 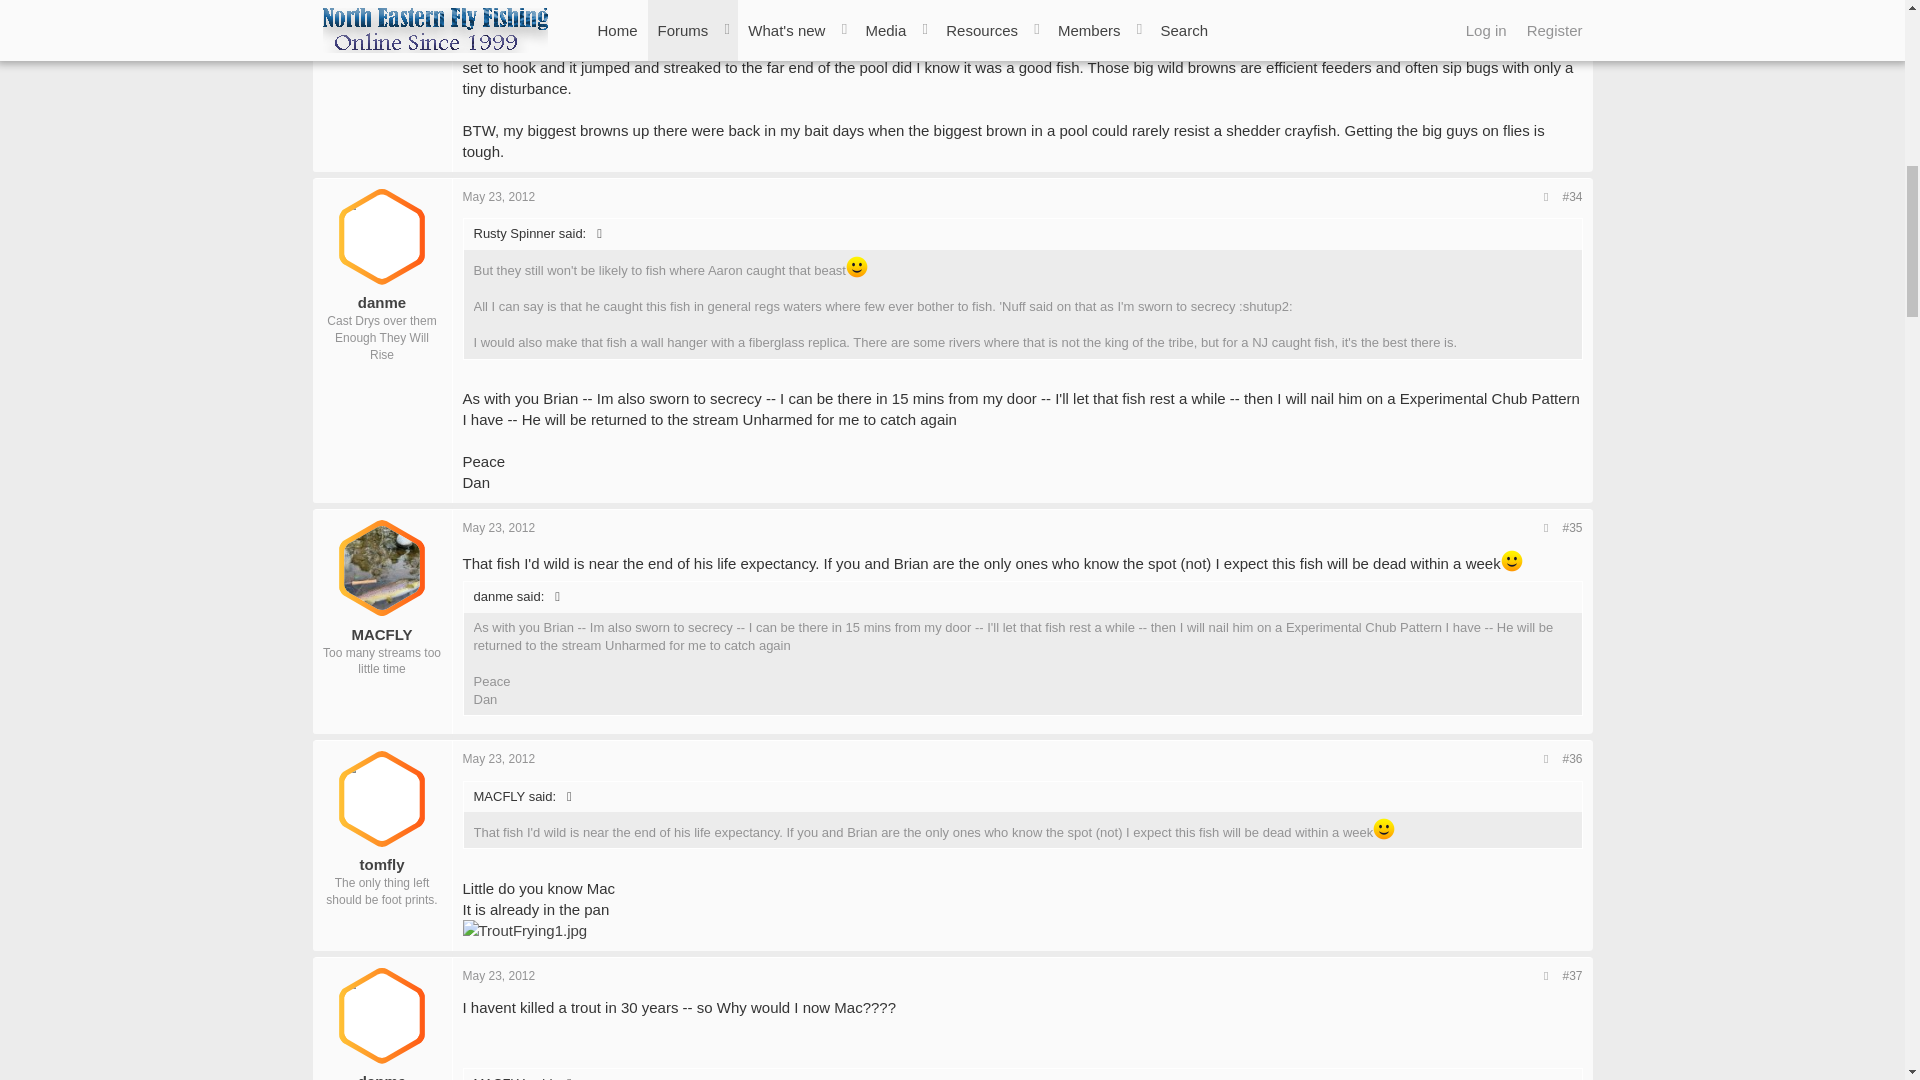 What do you see at coordinates (498, 527) in the screenshot?
I see `May 23, 2012 at 3:36 PM` at bounding box center [498, 527].